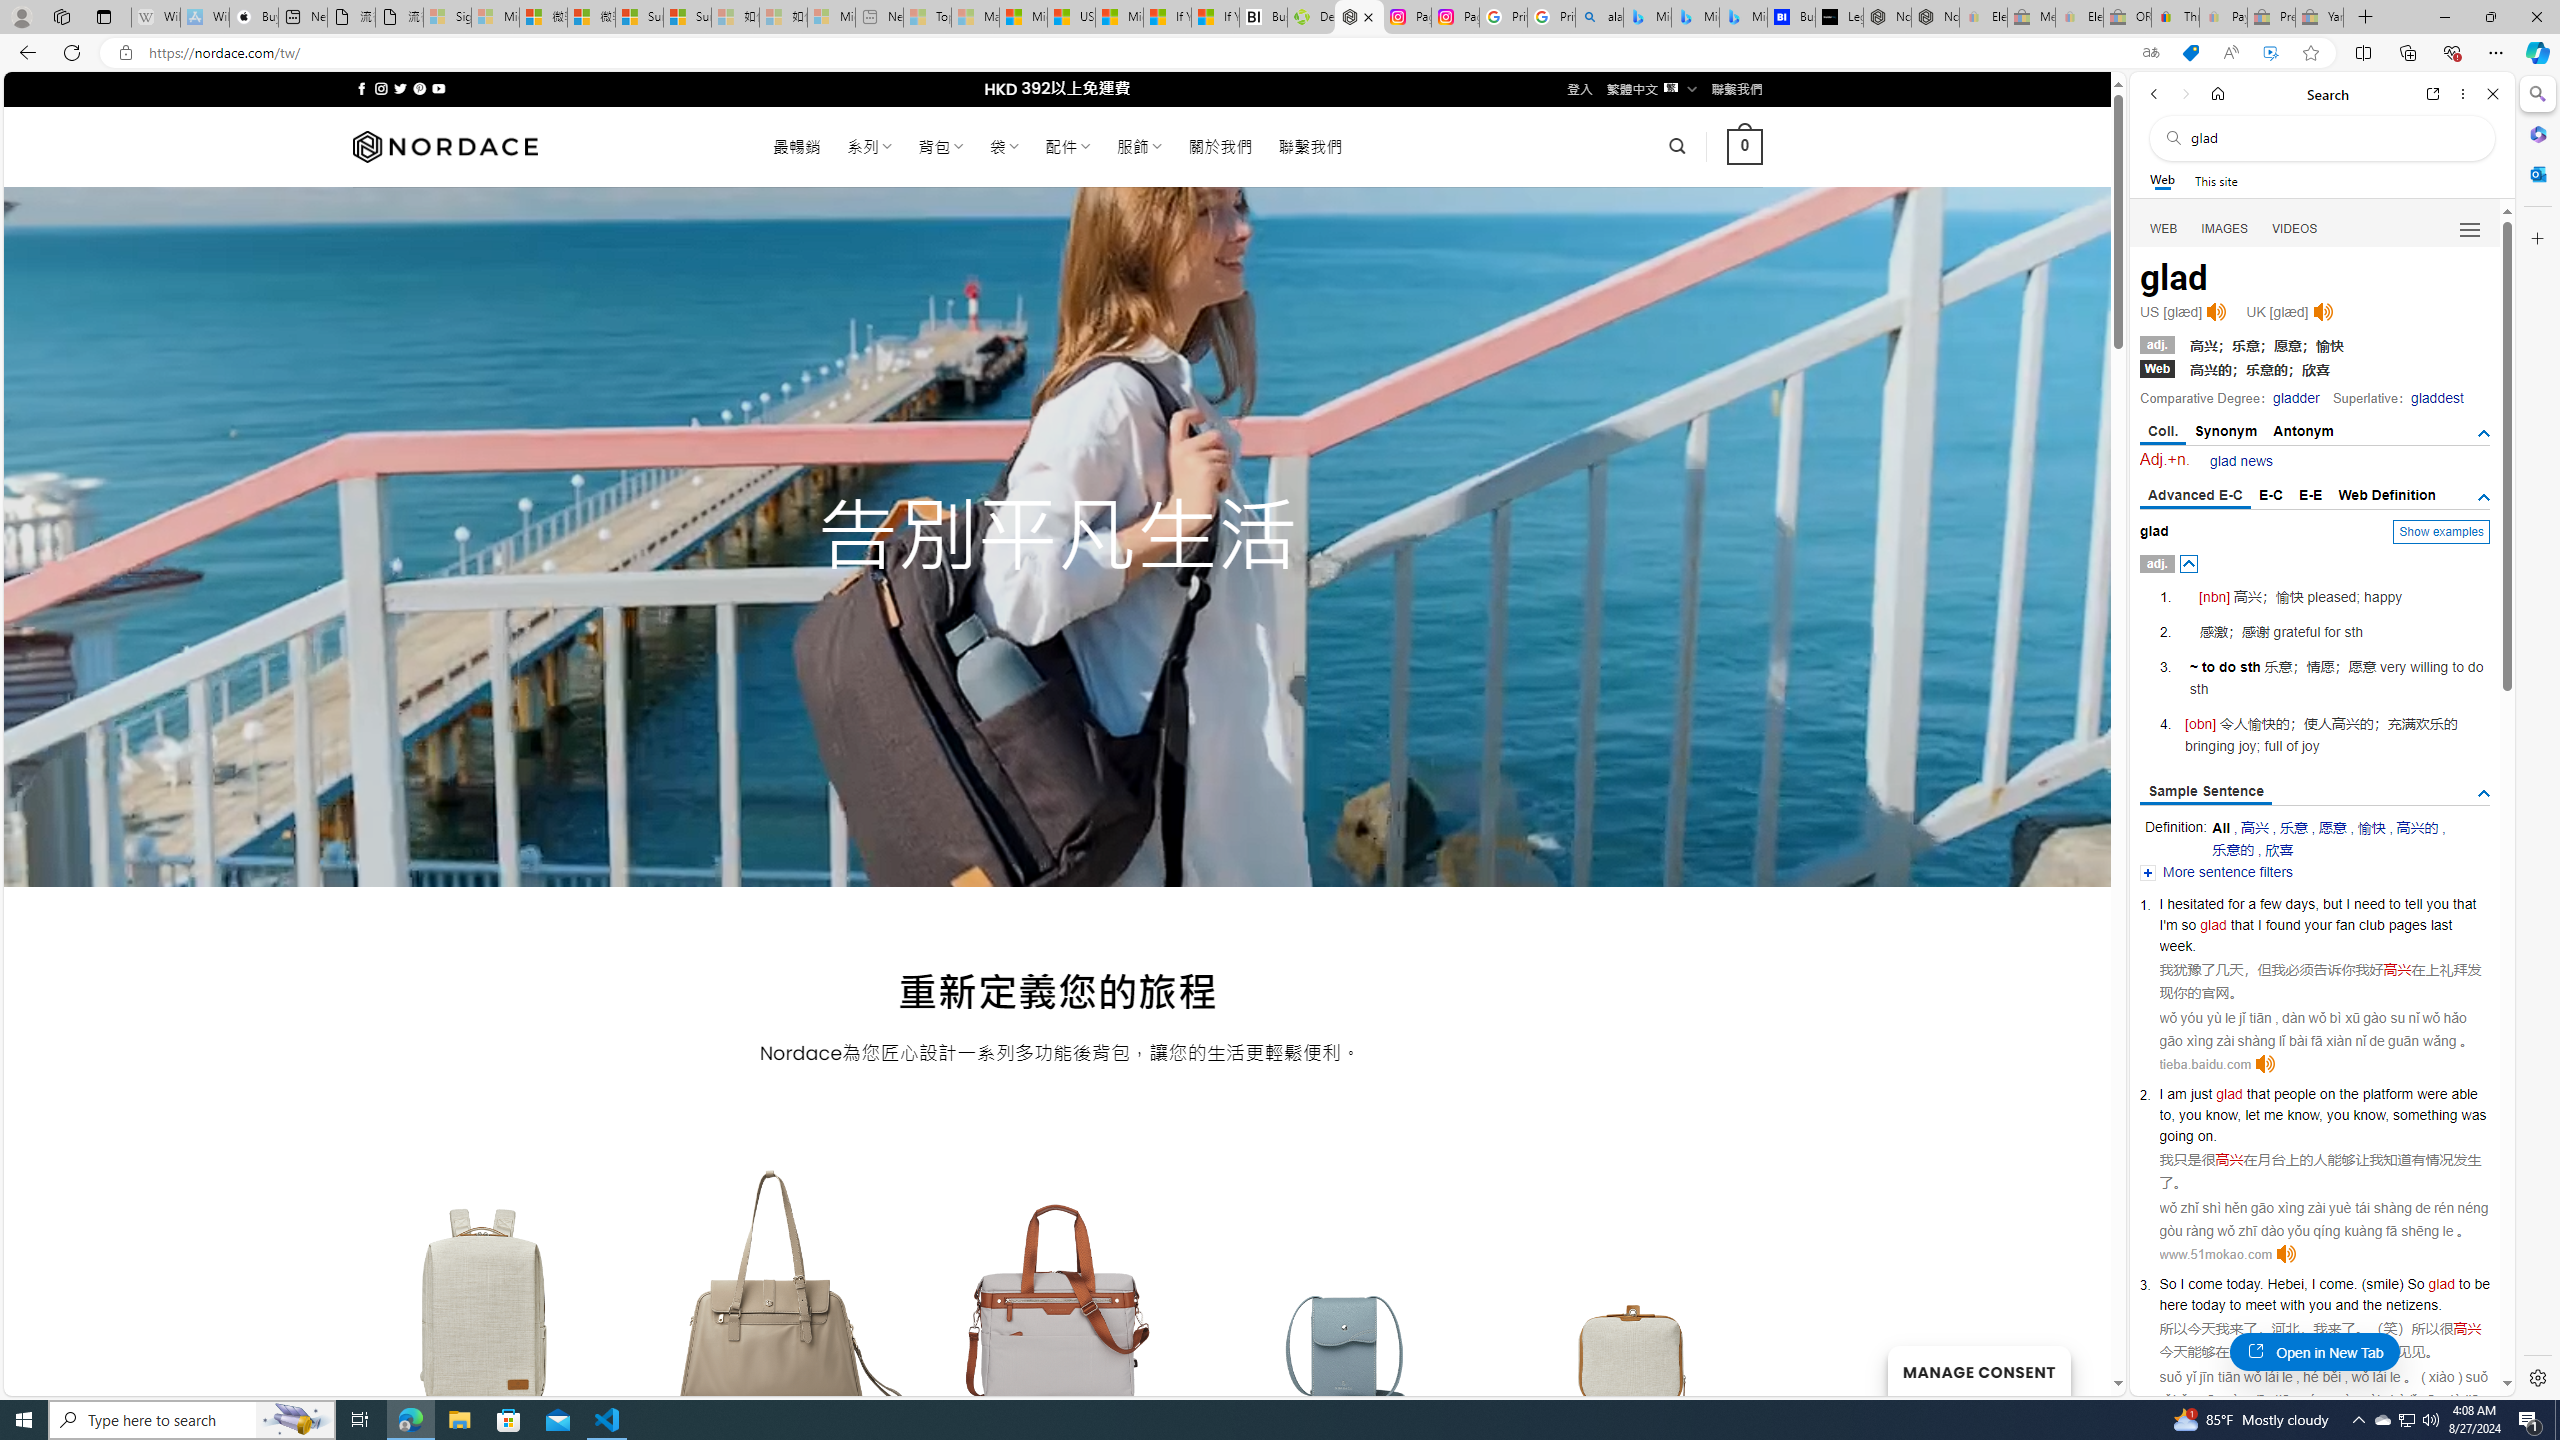  What do you see at coordinates (2433, 94) in the screenshot?
I see `Open link in new tab` at bounding box center [2433, 94].